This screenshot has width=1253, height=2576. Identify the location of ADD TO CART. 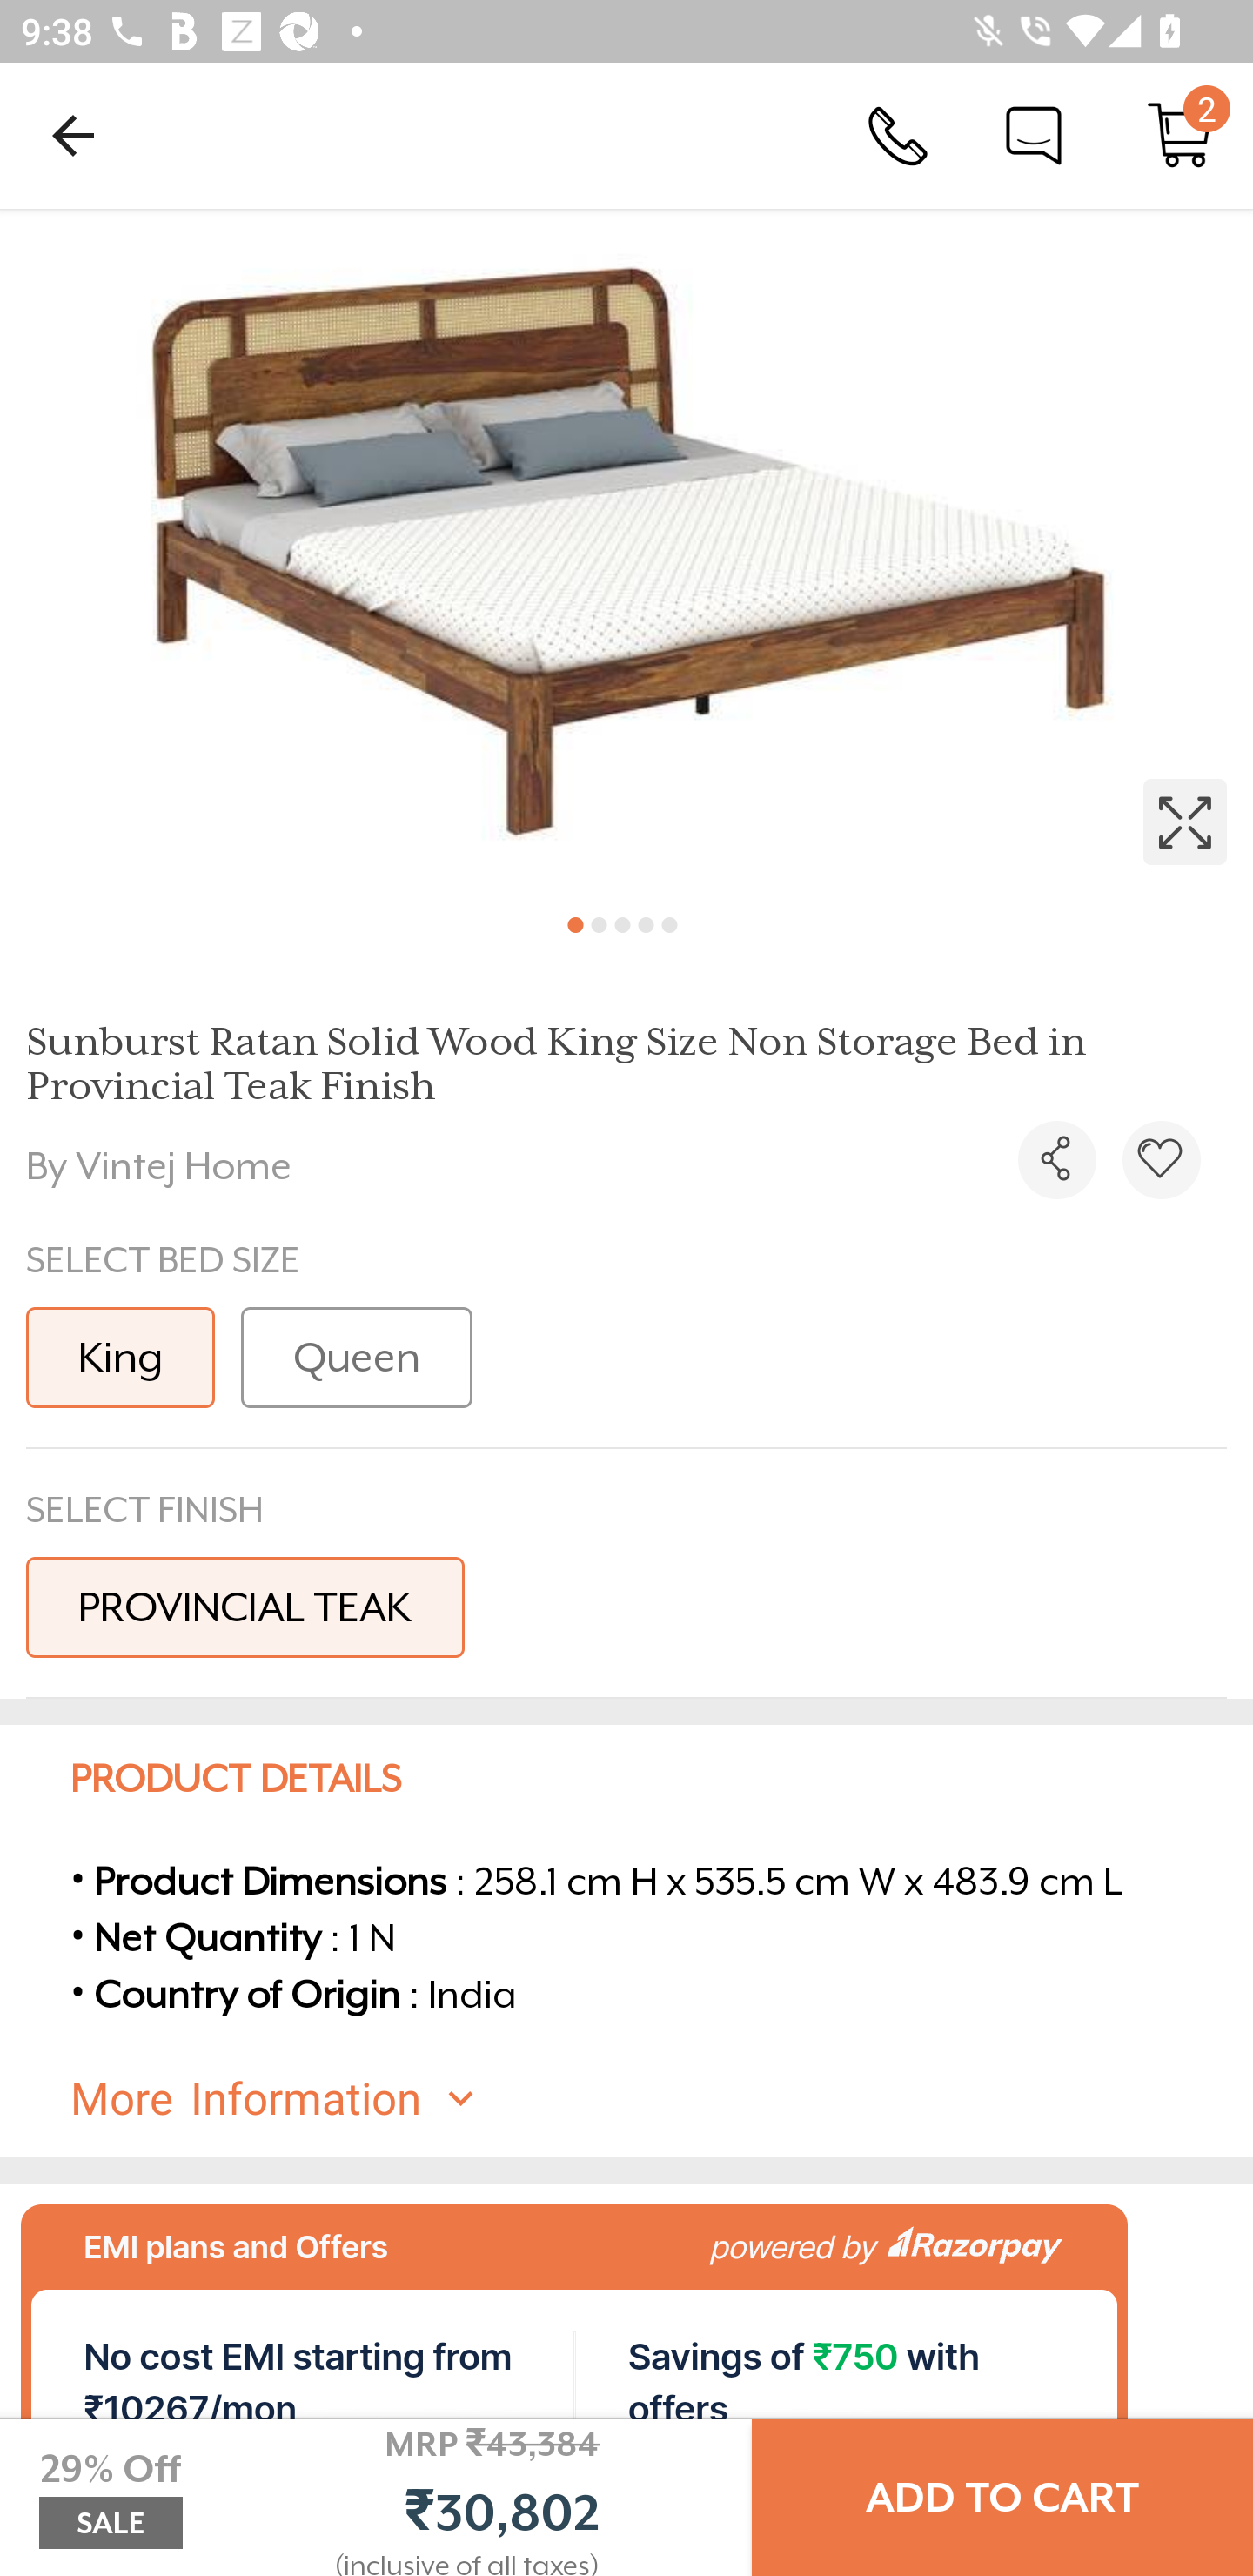
(1002, 2498).